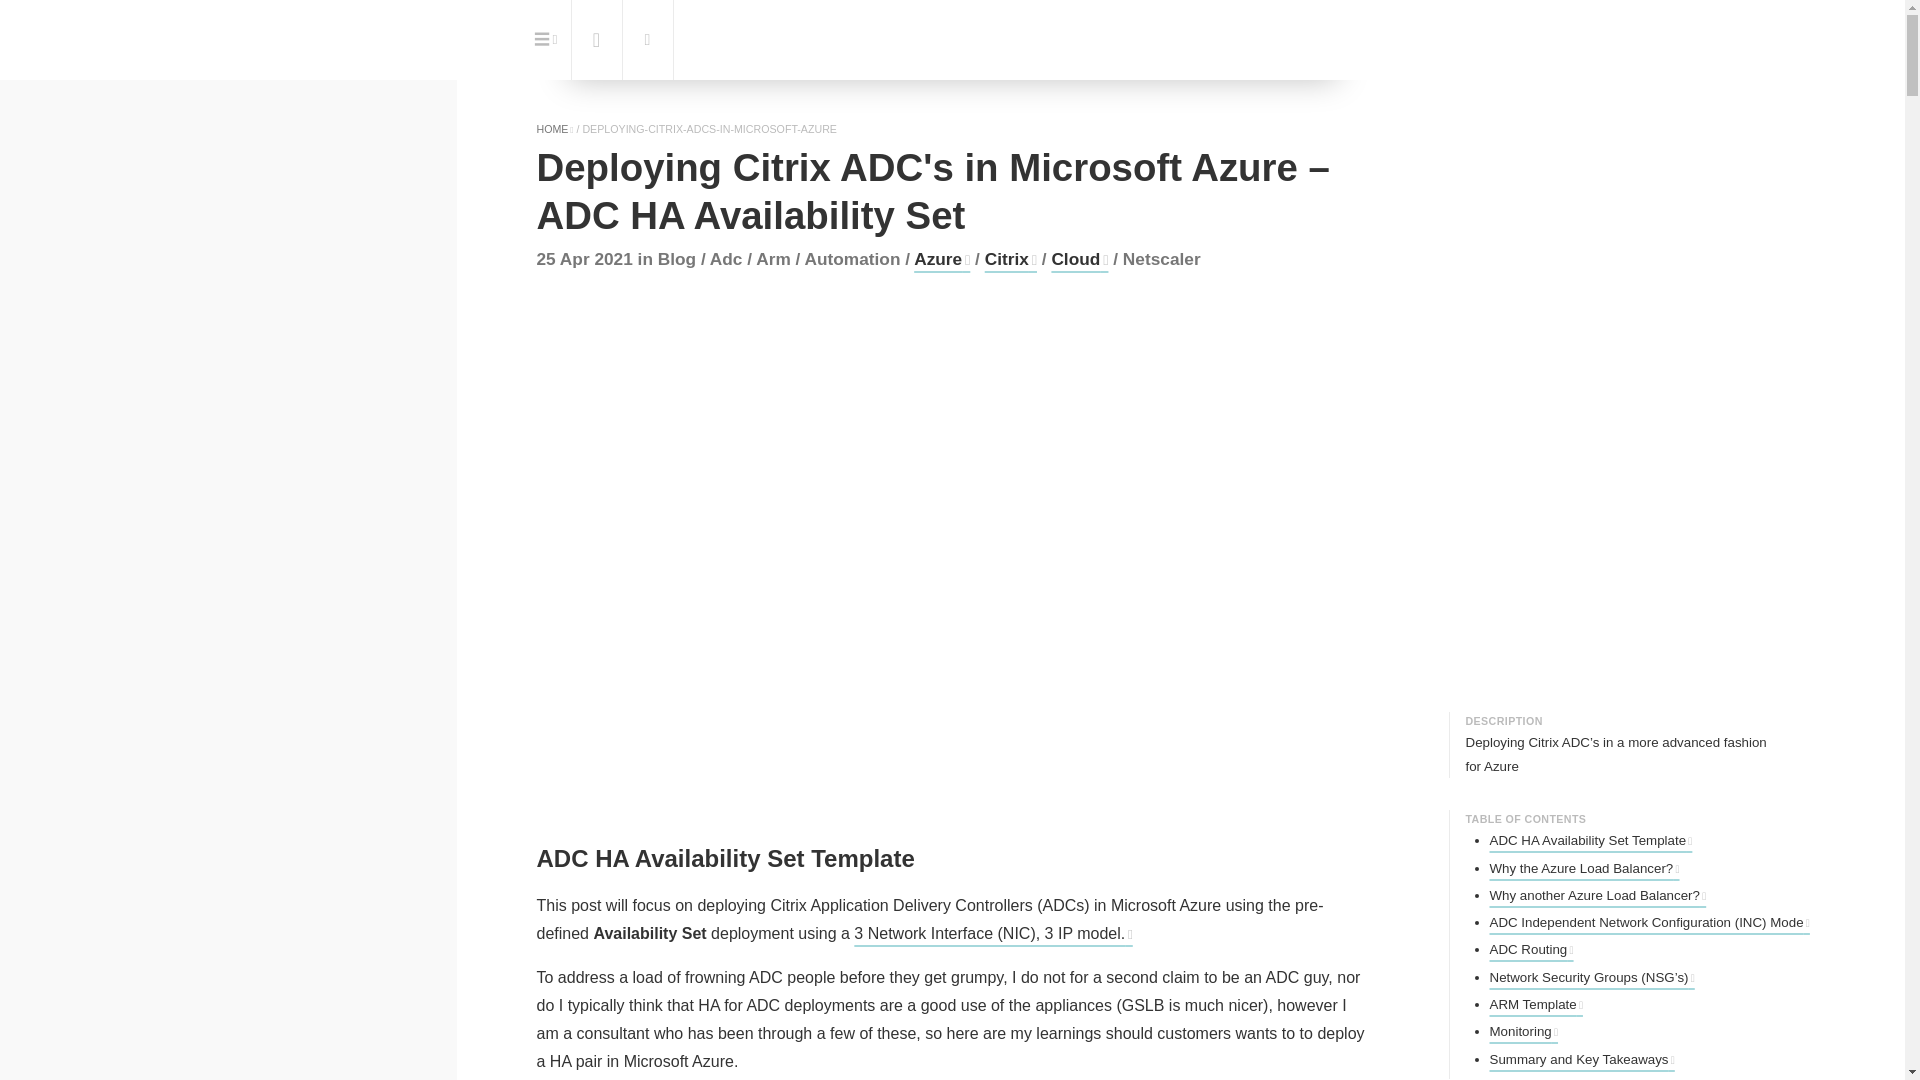 This screenshot has width=1920, height=1080. Describe the element at coordinates (1078, 258) in the screenshot. I see `Cloud` at that location.